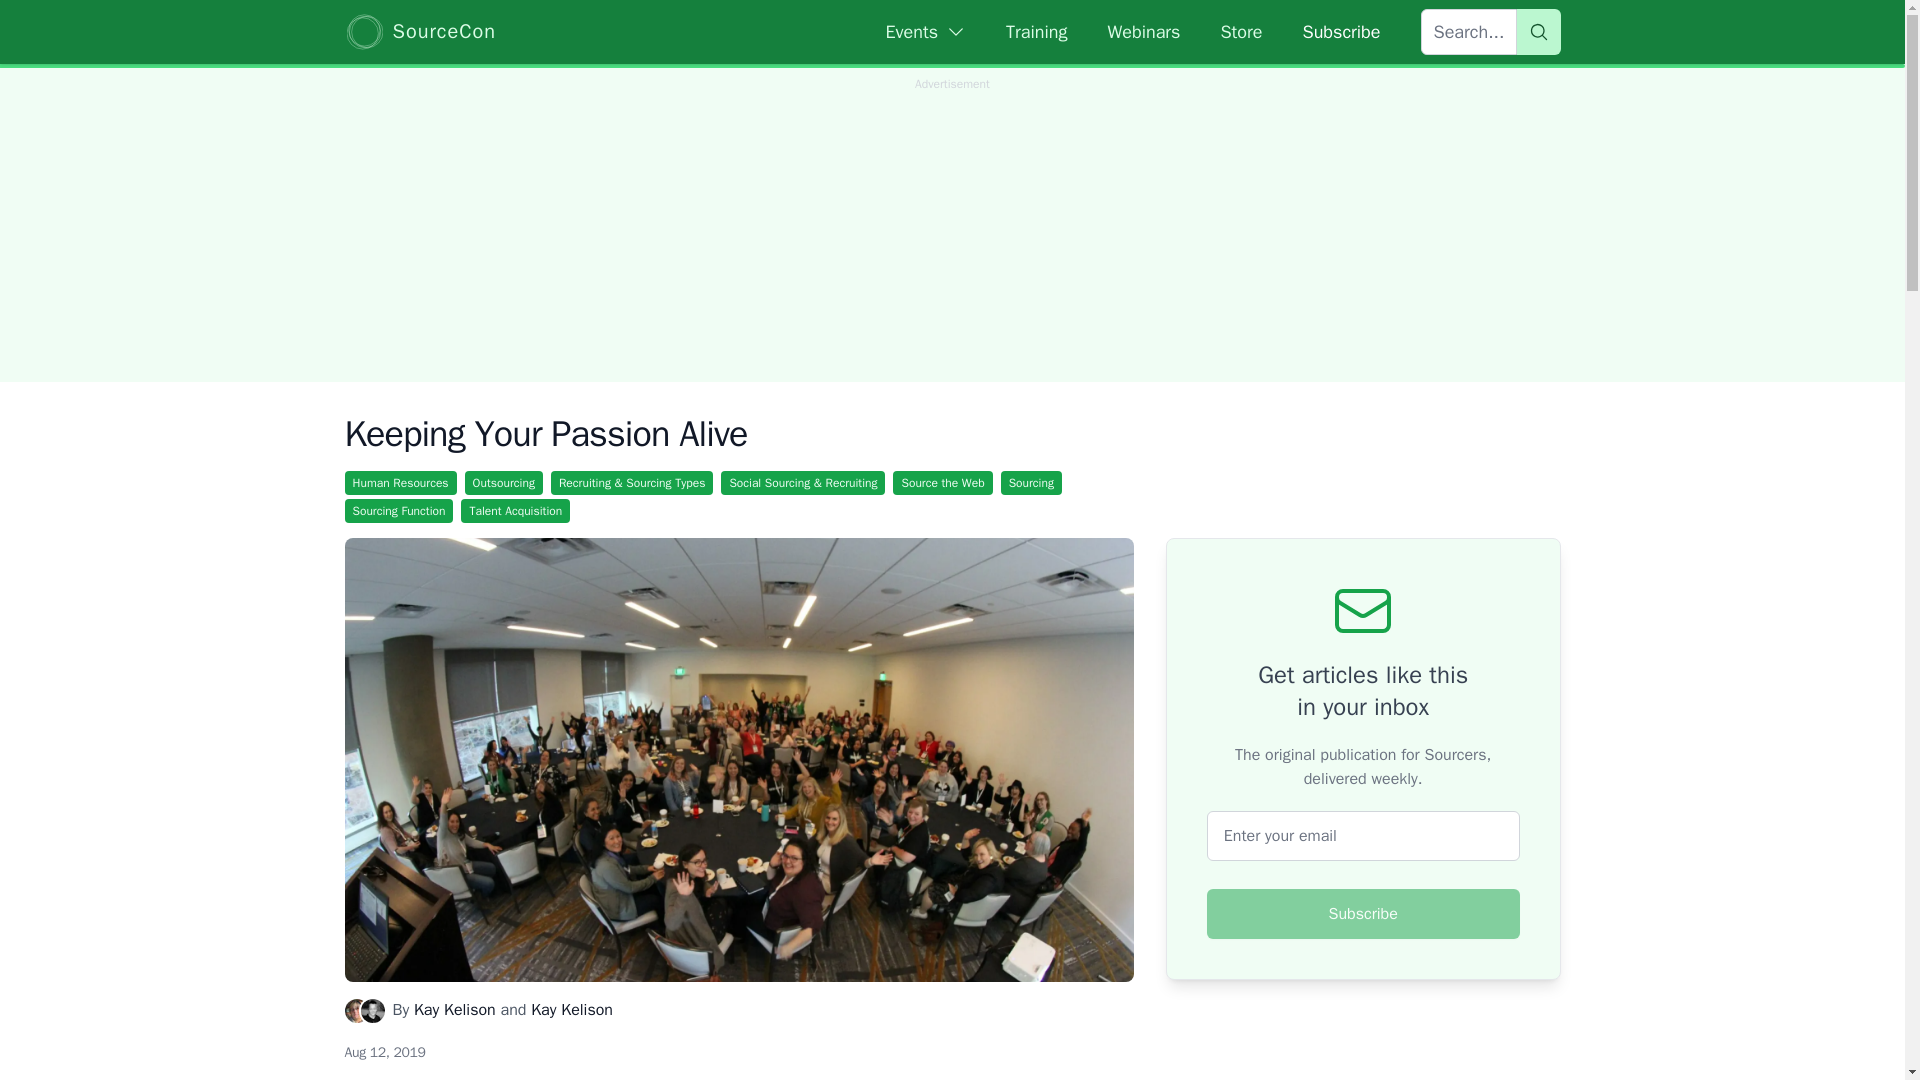 The image size is (1920, 1080). What do you see at coordinates (454, 1010) in the screenshot?
I see `Kay Kelison` at bounding box center [454, 1010].